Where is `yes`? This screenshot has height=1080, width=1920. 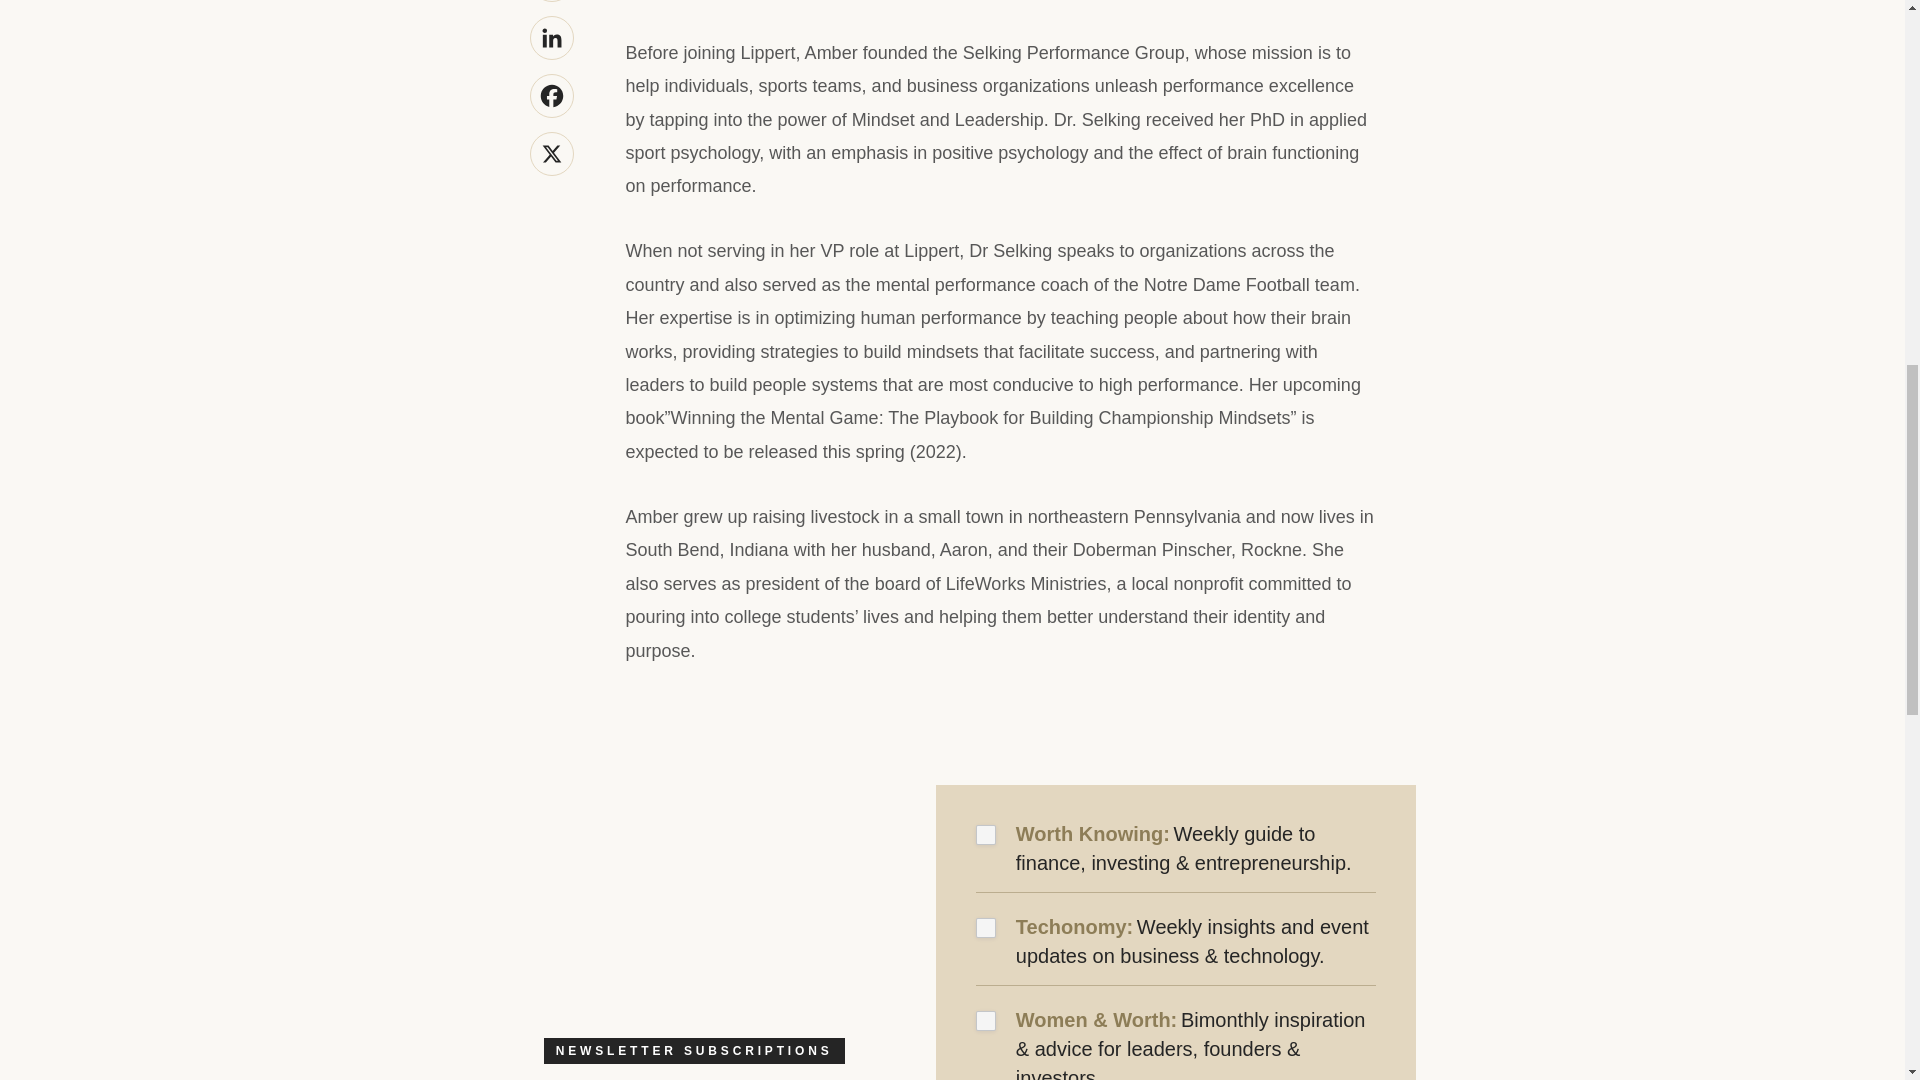 yes is located at coordinates (986, 1020).